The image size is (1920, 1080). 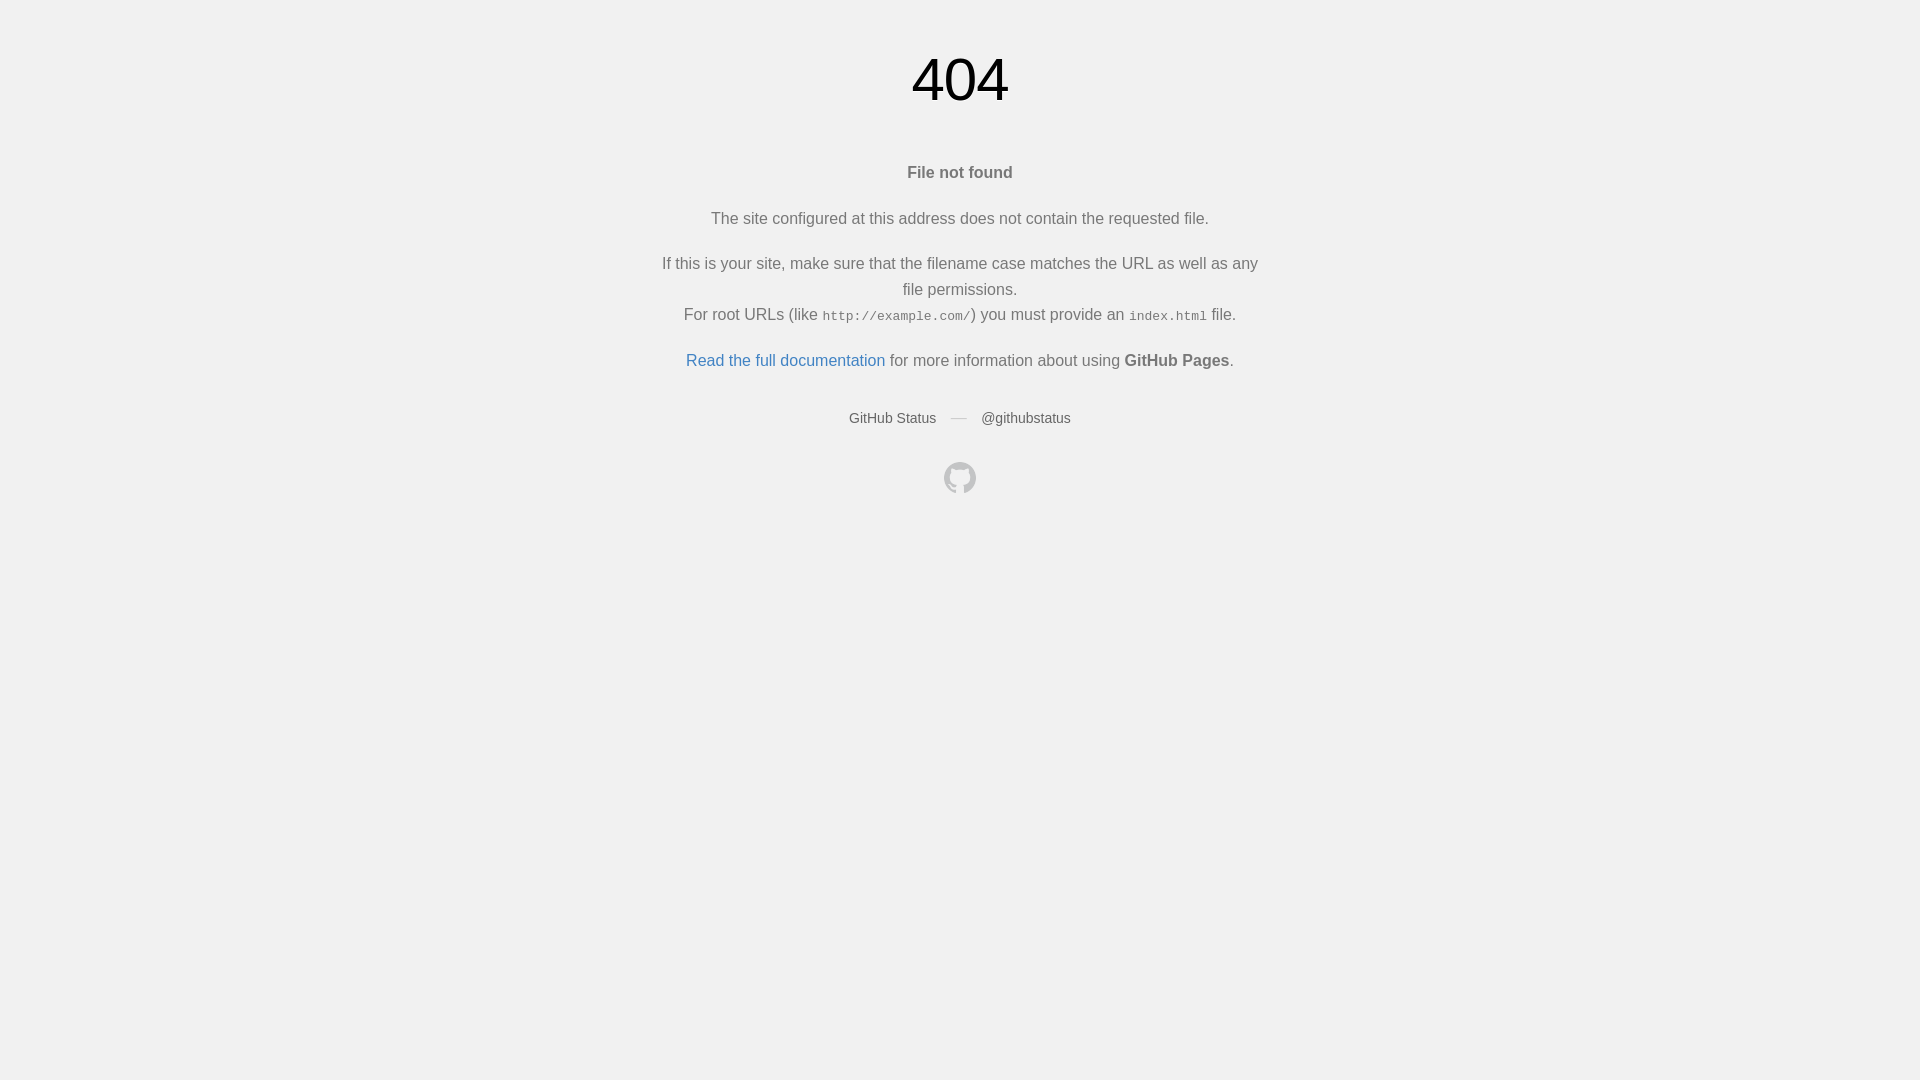 What do you see at coordinates (892, 418) in the screenshot?
I see `GitHub Status` at bounding box center [892, 418].